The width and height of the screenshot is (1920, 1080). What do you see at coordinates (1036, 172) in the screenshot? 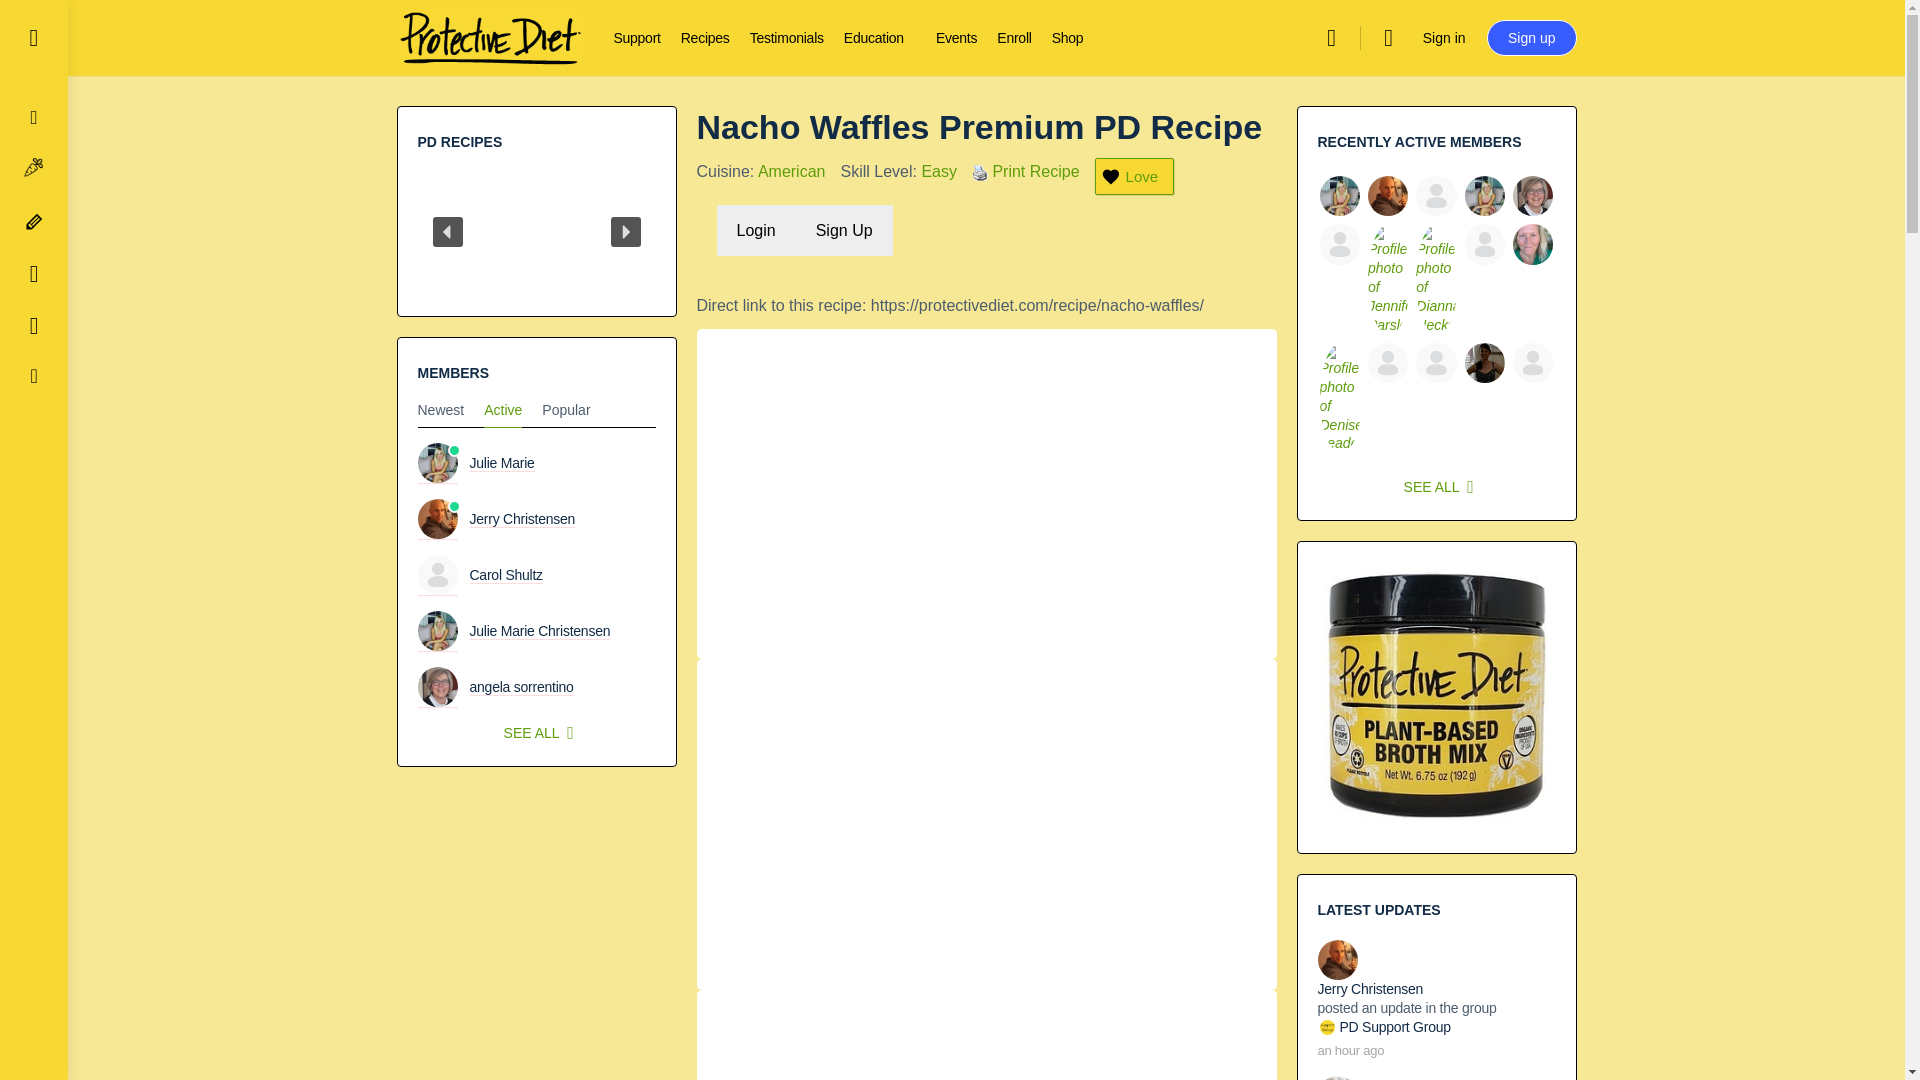
I see `Print Recipe` at bounding box center [1036, 172].